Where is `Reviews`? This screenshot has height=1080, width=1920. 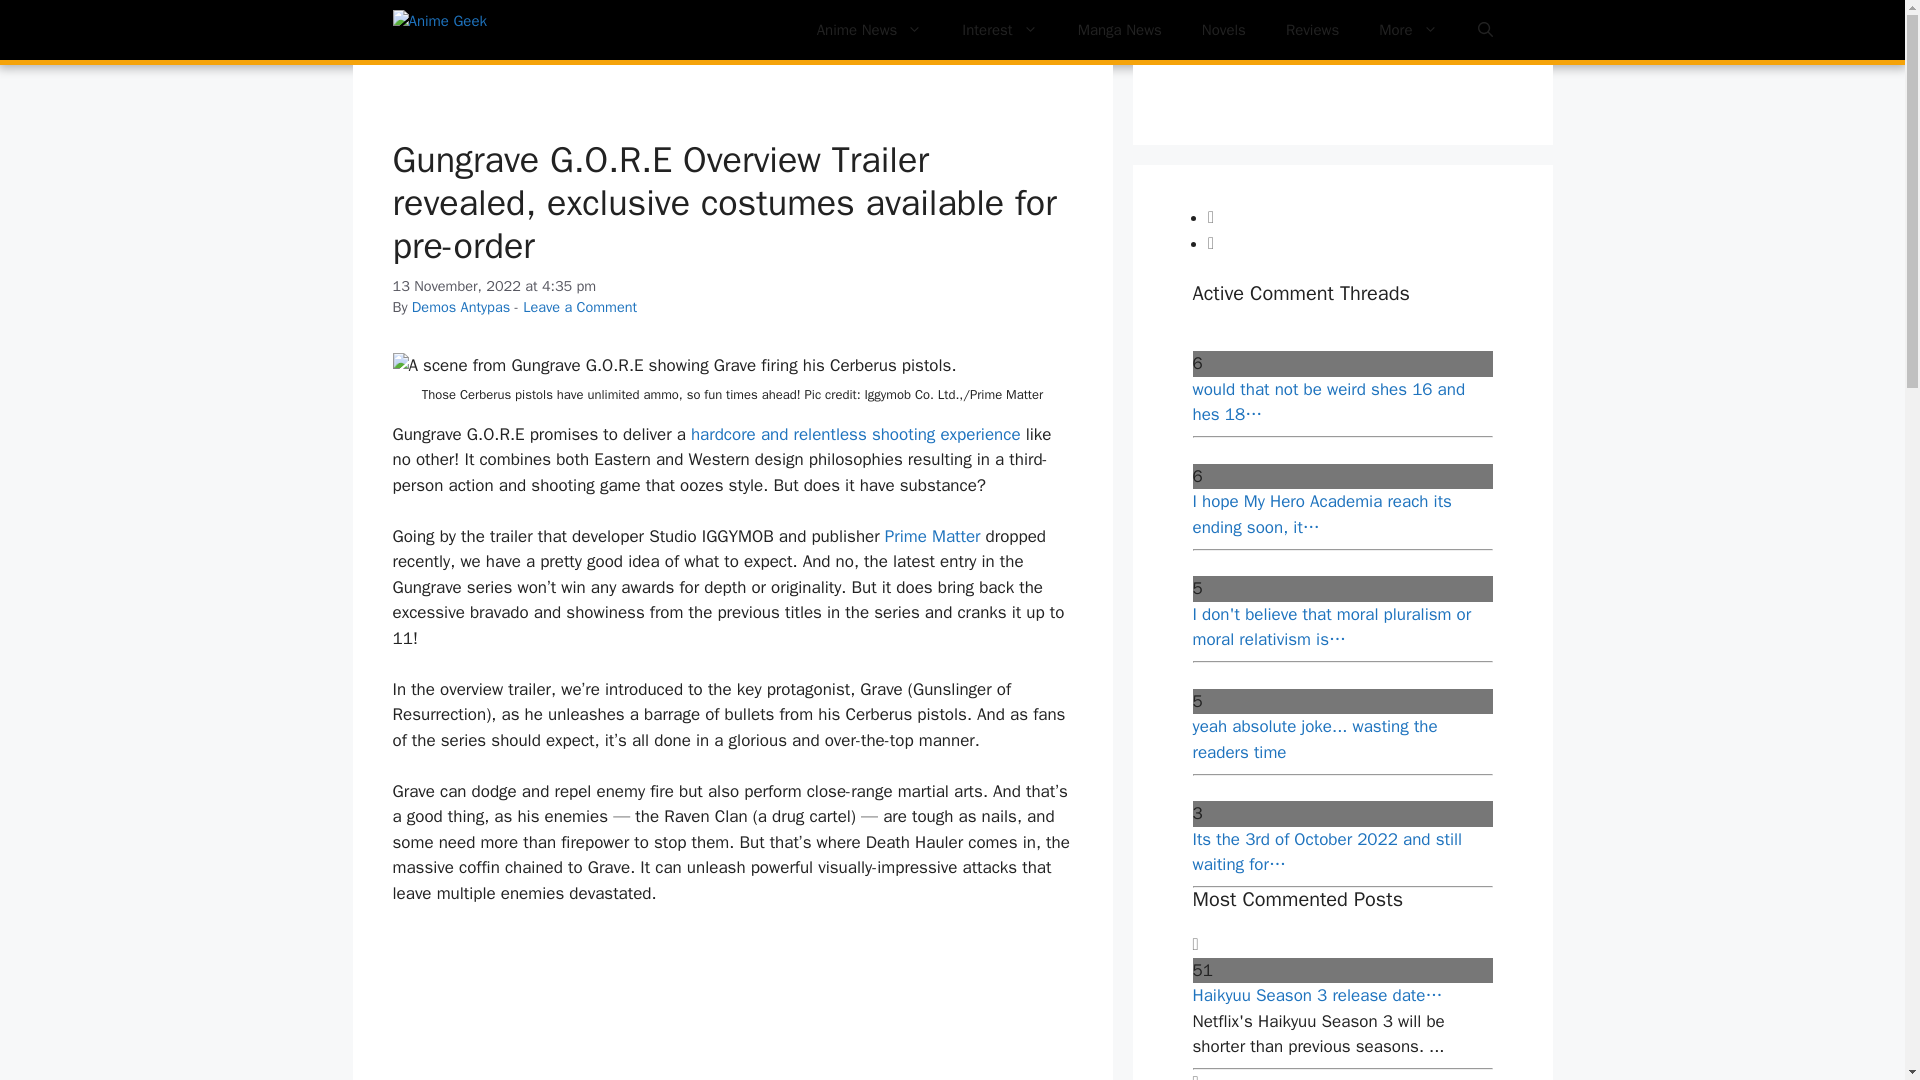 Reviews is located at coordinates (1312, 30).